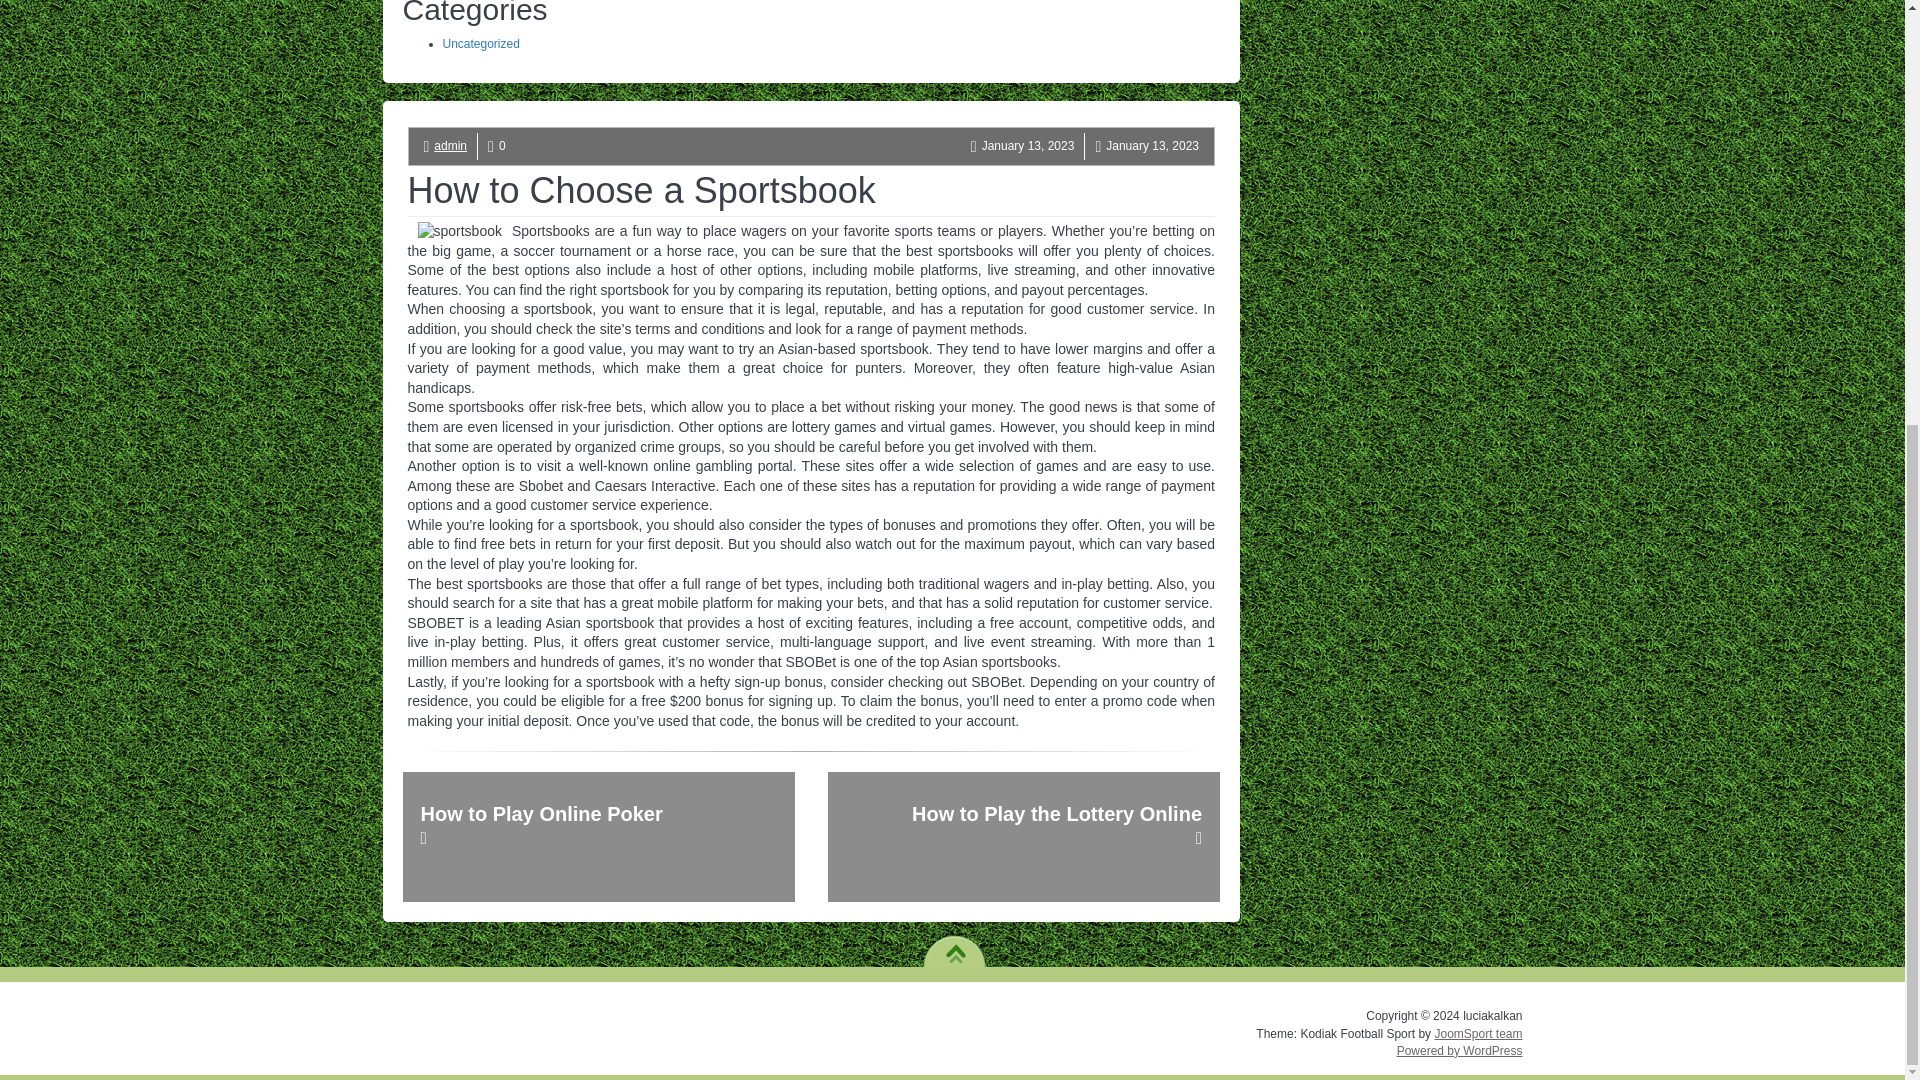  What do you see at coordinates (480, 43) in the screenshot?
I see `Uncategorized` at bounding box center [480, 43].